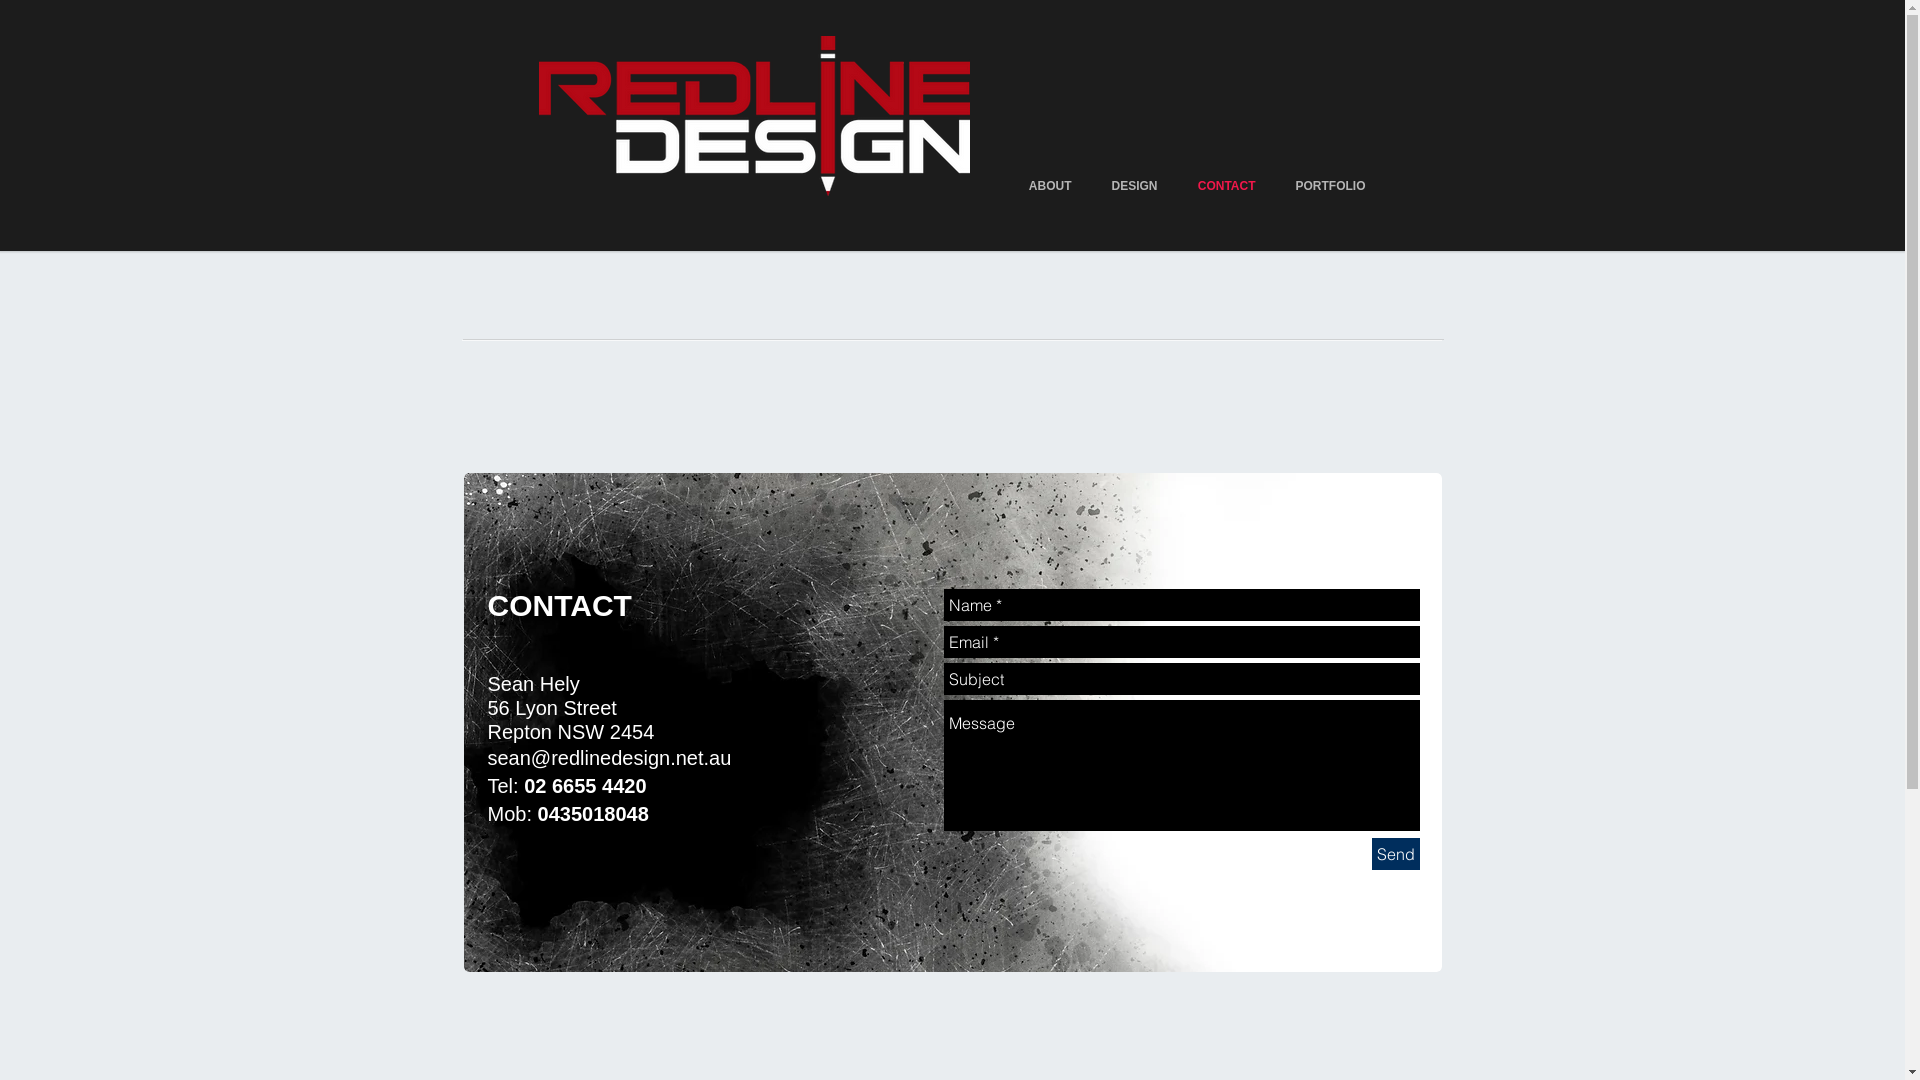  Describe the element at coordinates (1331, 186) in the screenshot. I see `PORTFOLIO` at that location.